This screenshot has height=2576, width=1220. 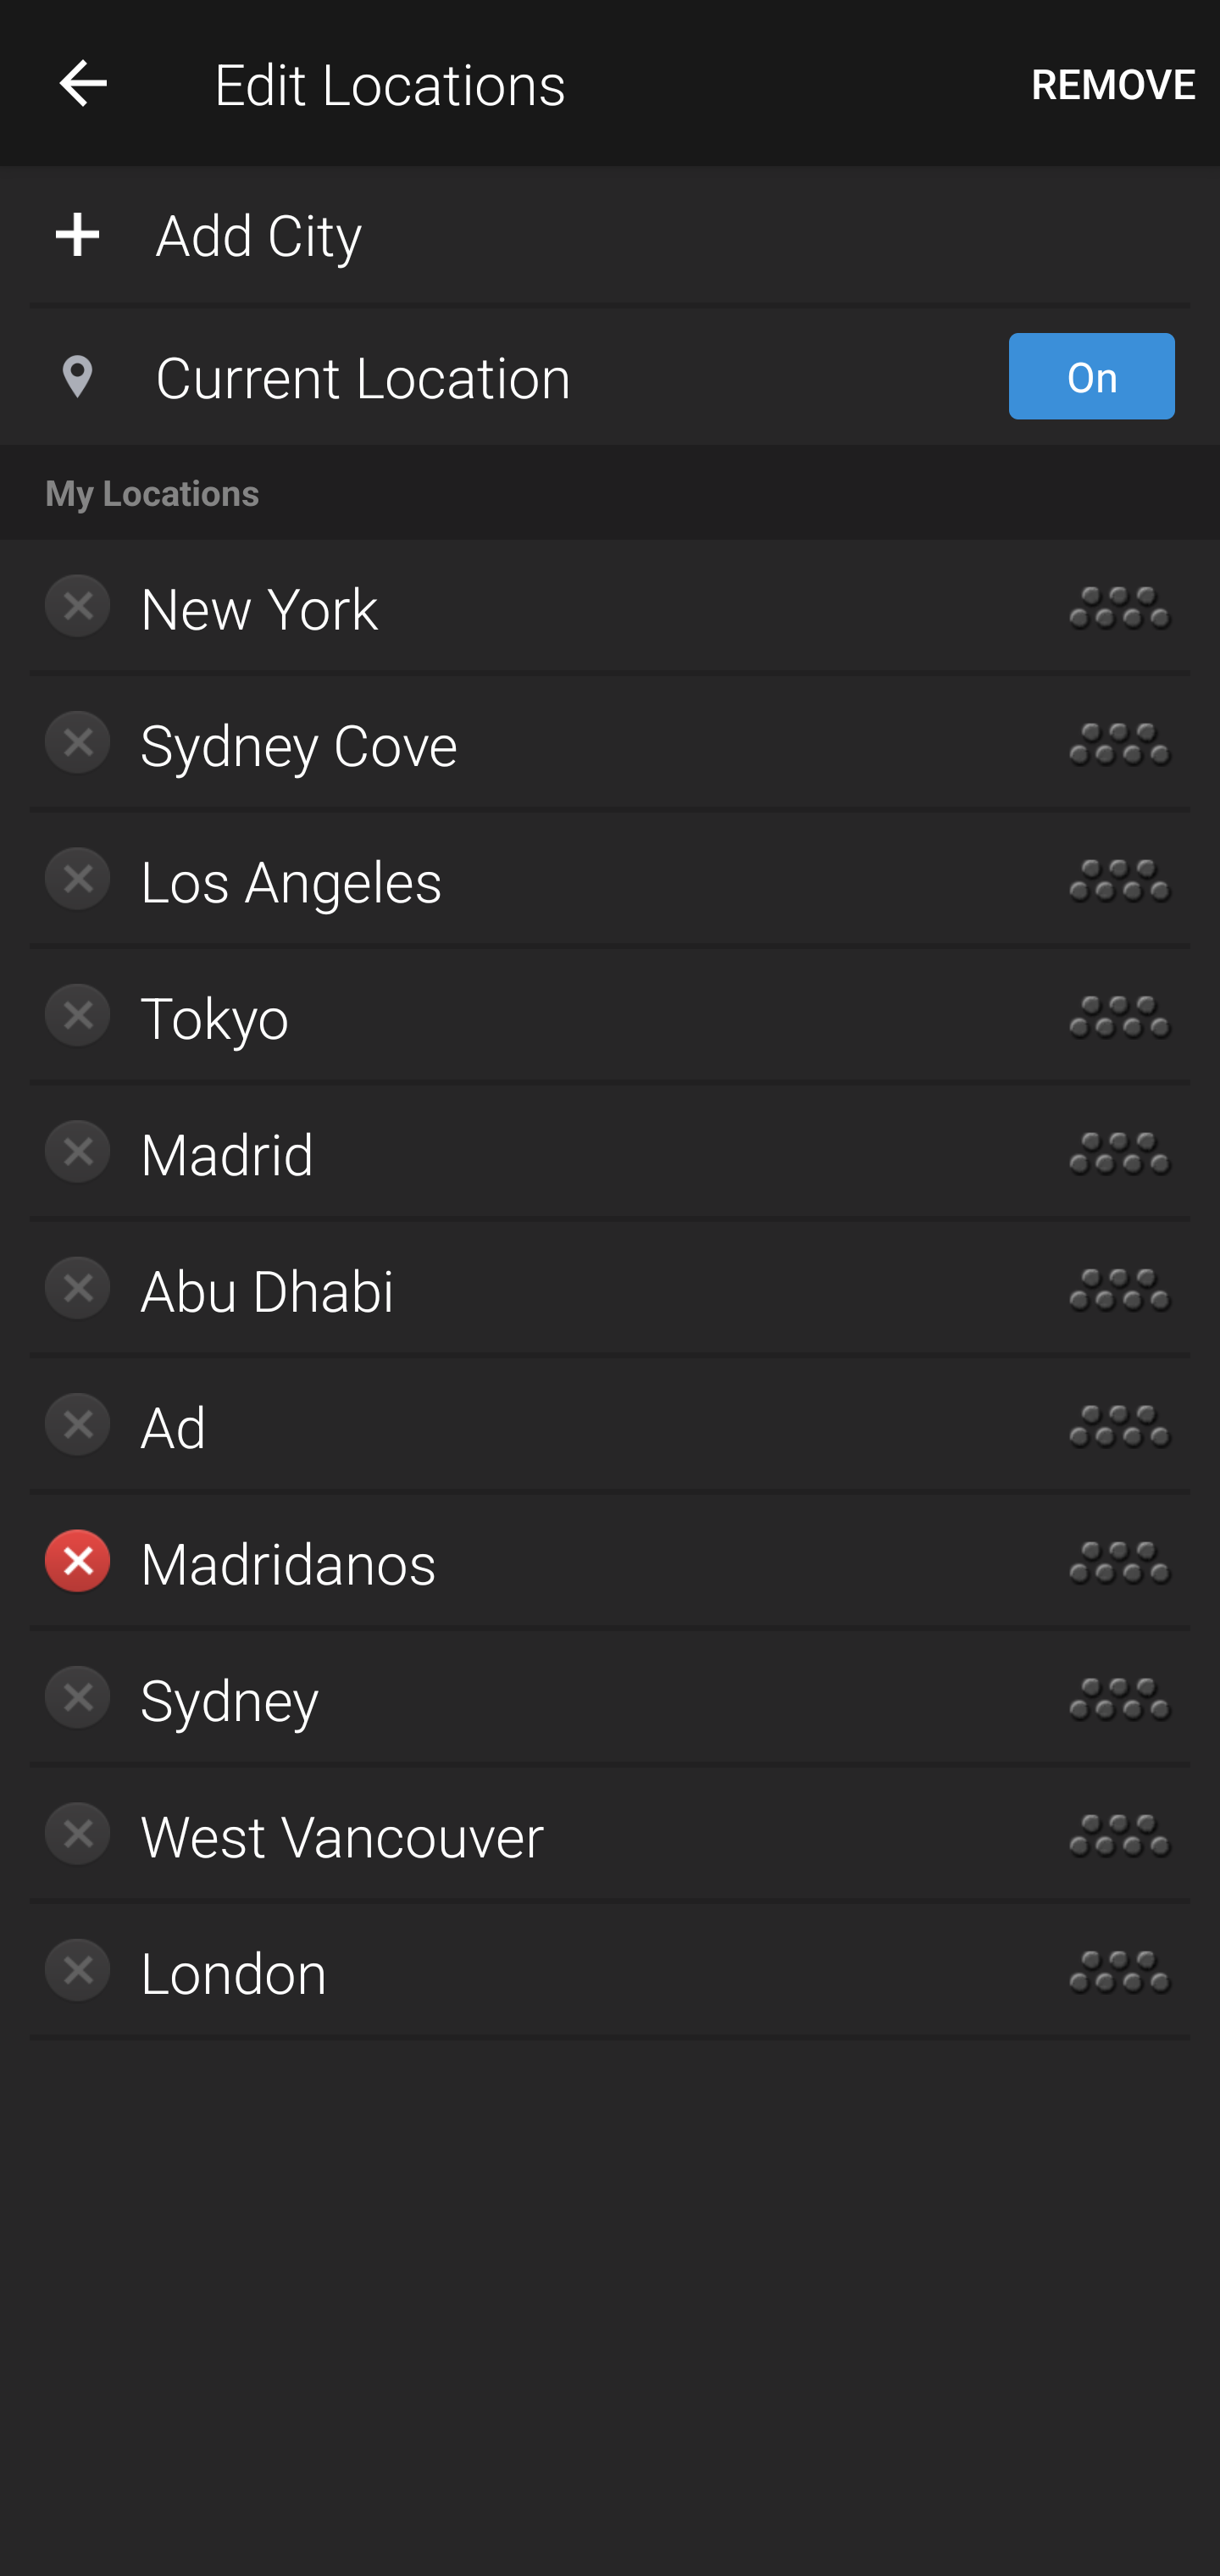 What do you see at coordinates (512, 608) in the screenshot?
I see `Delete: New York New York` at bounding box center [512, 608].